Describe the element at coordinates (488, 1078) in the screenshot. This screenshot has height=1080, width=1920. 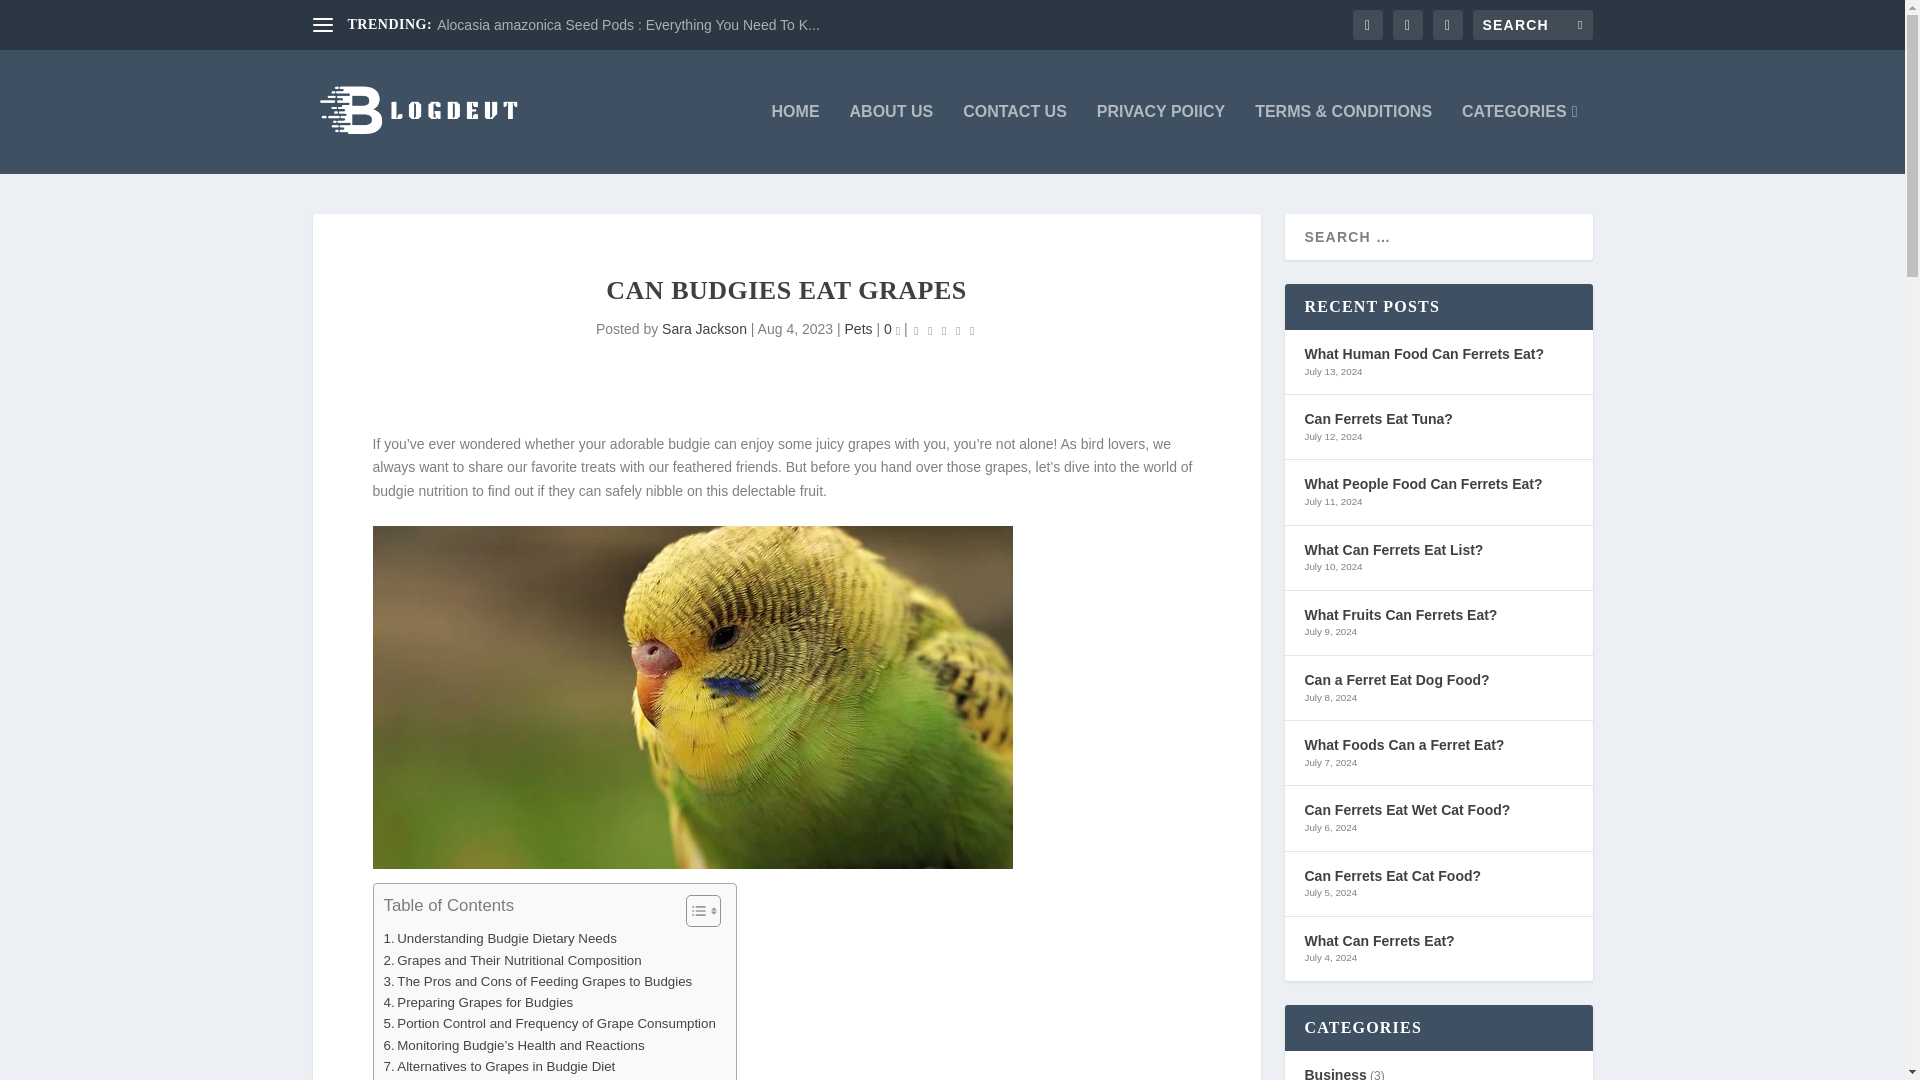
I see `Homemade Treats Using Grapes` at that location.